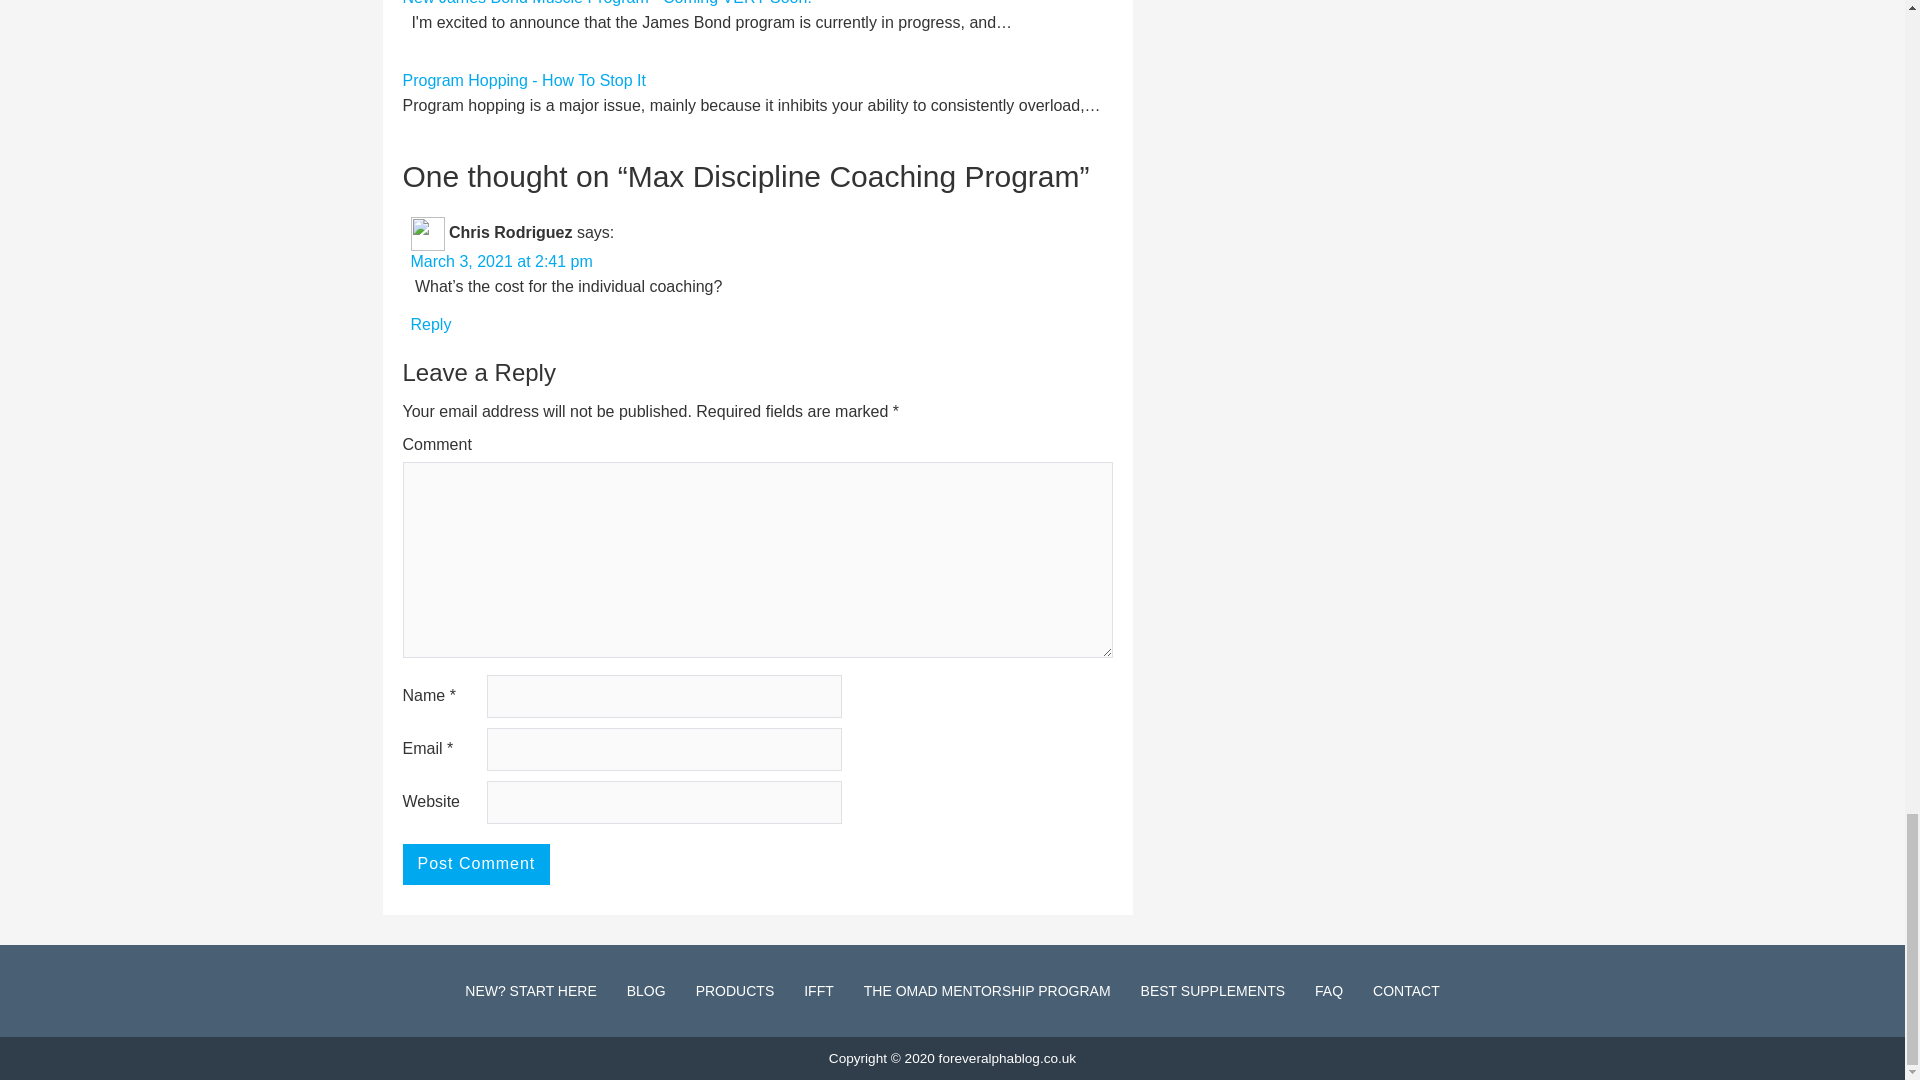 Image resolution: width=1920 pixels, height=1080 pixels. I want to click on IFFT, so click(818, 990).